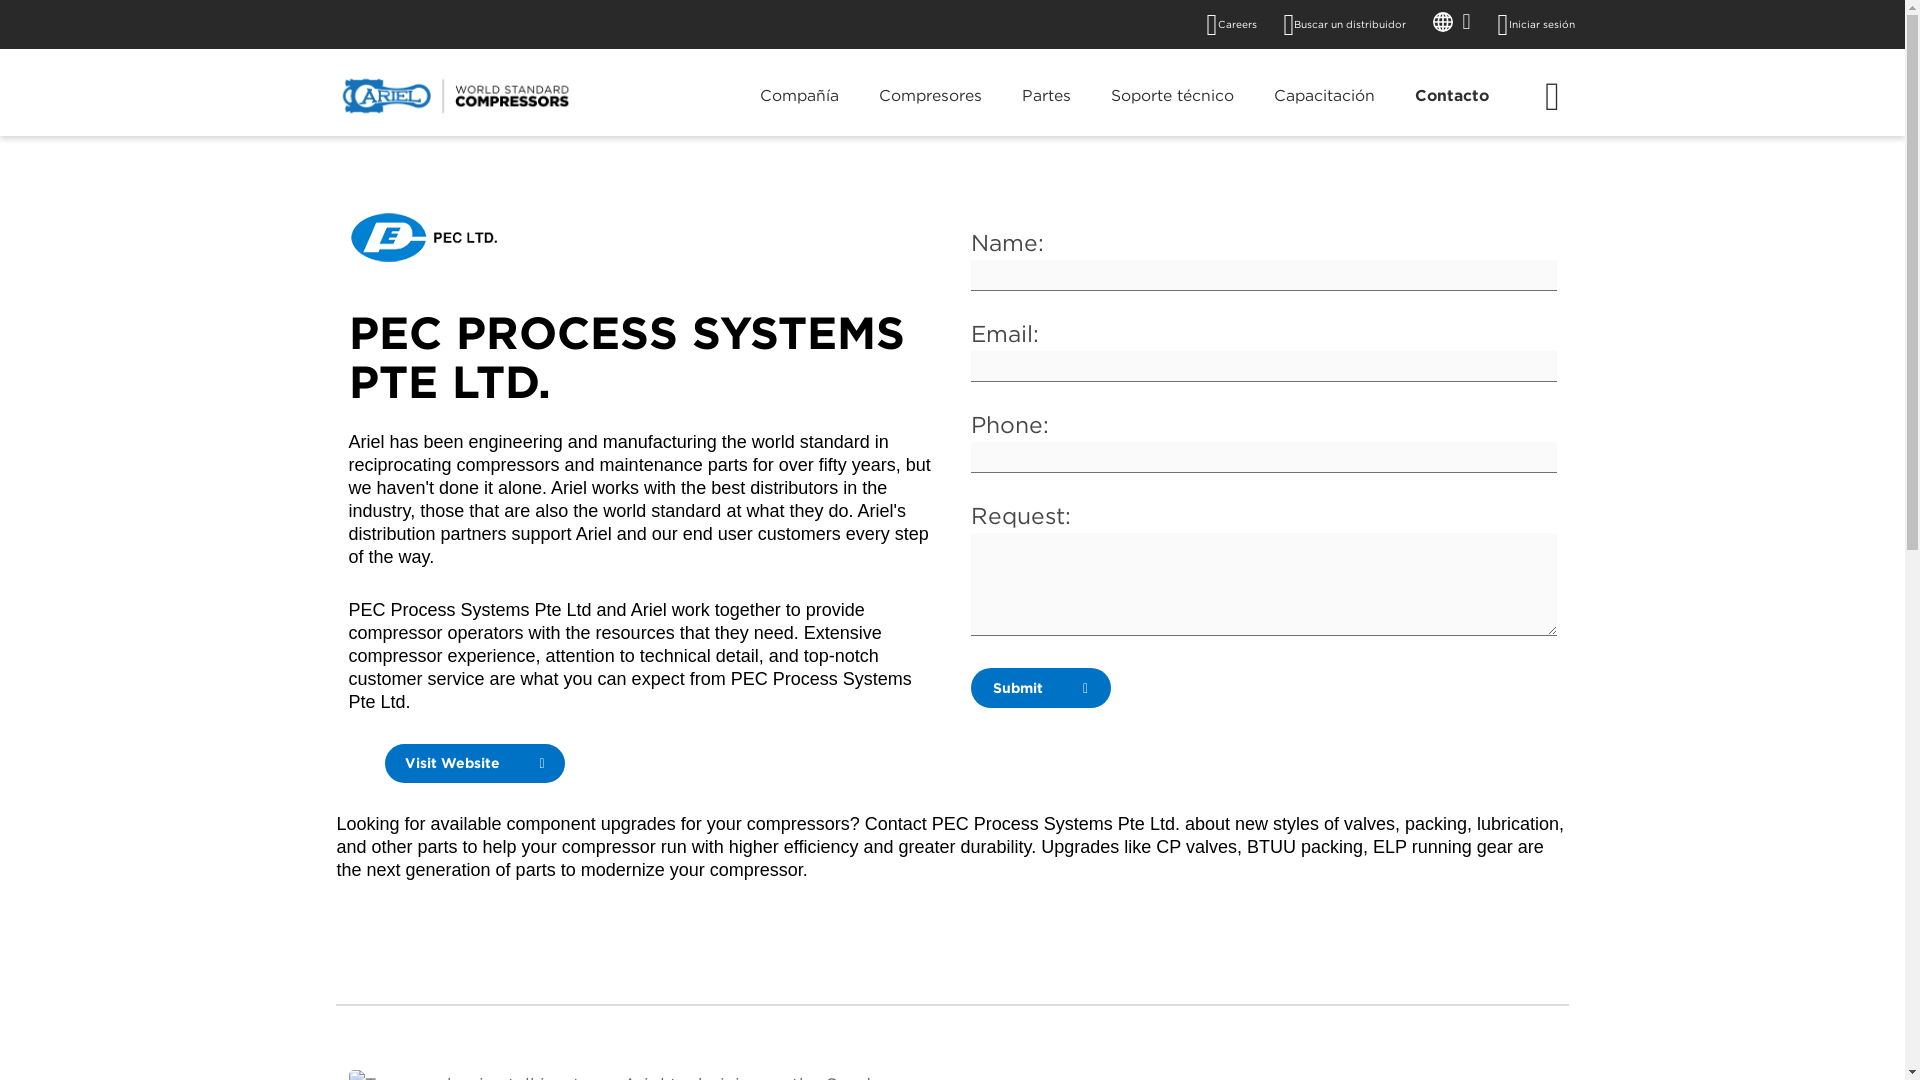  I want to click on Visit Website, so click(474, 764).